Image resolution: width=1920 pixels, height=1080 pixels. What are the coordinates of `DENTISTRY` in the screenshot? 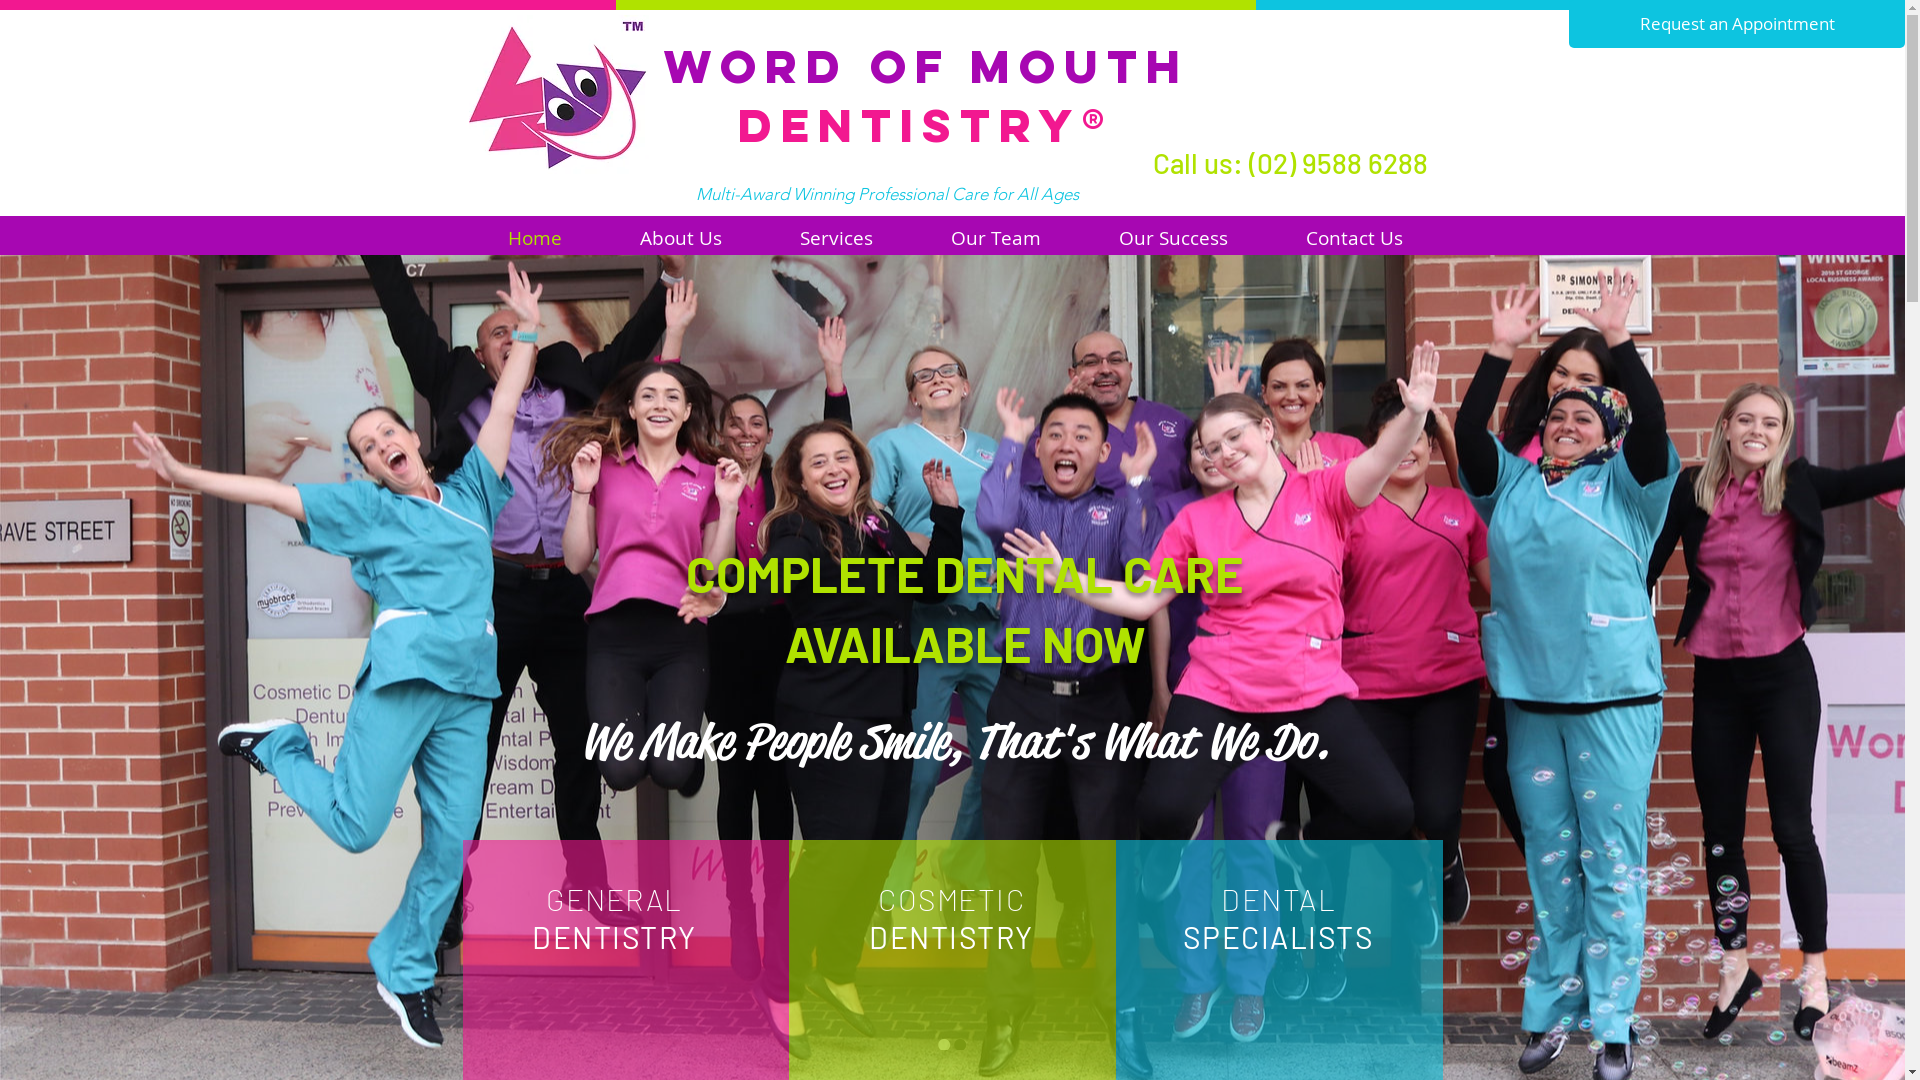 It's located at (952, 937).